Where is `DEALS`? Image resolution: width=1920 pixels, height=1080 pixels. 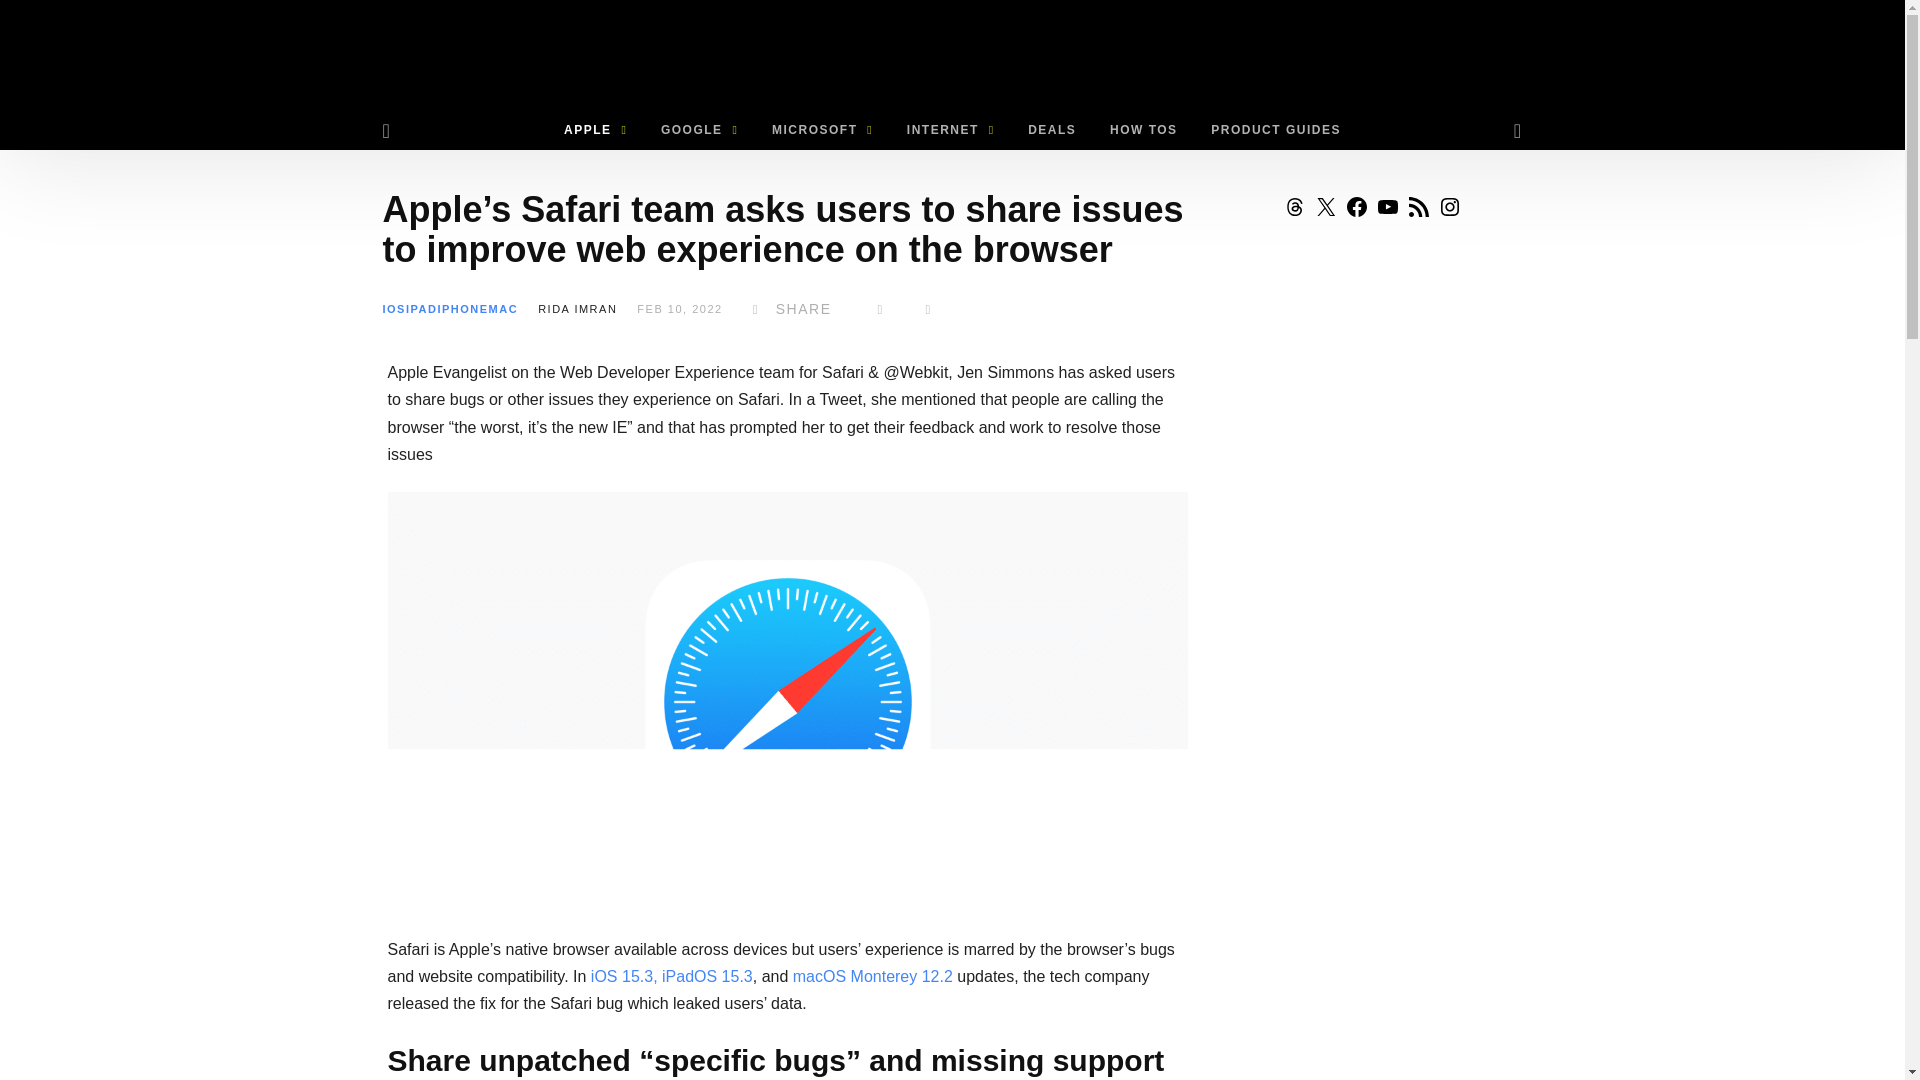
DEALS is located at coordinates (1052, 130).